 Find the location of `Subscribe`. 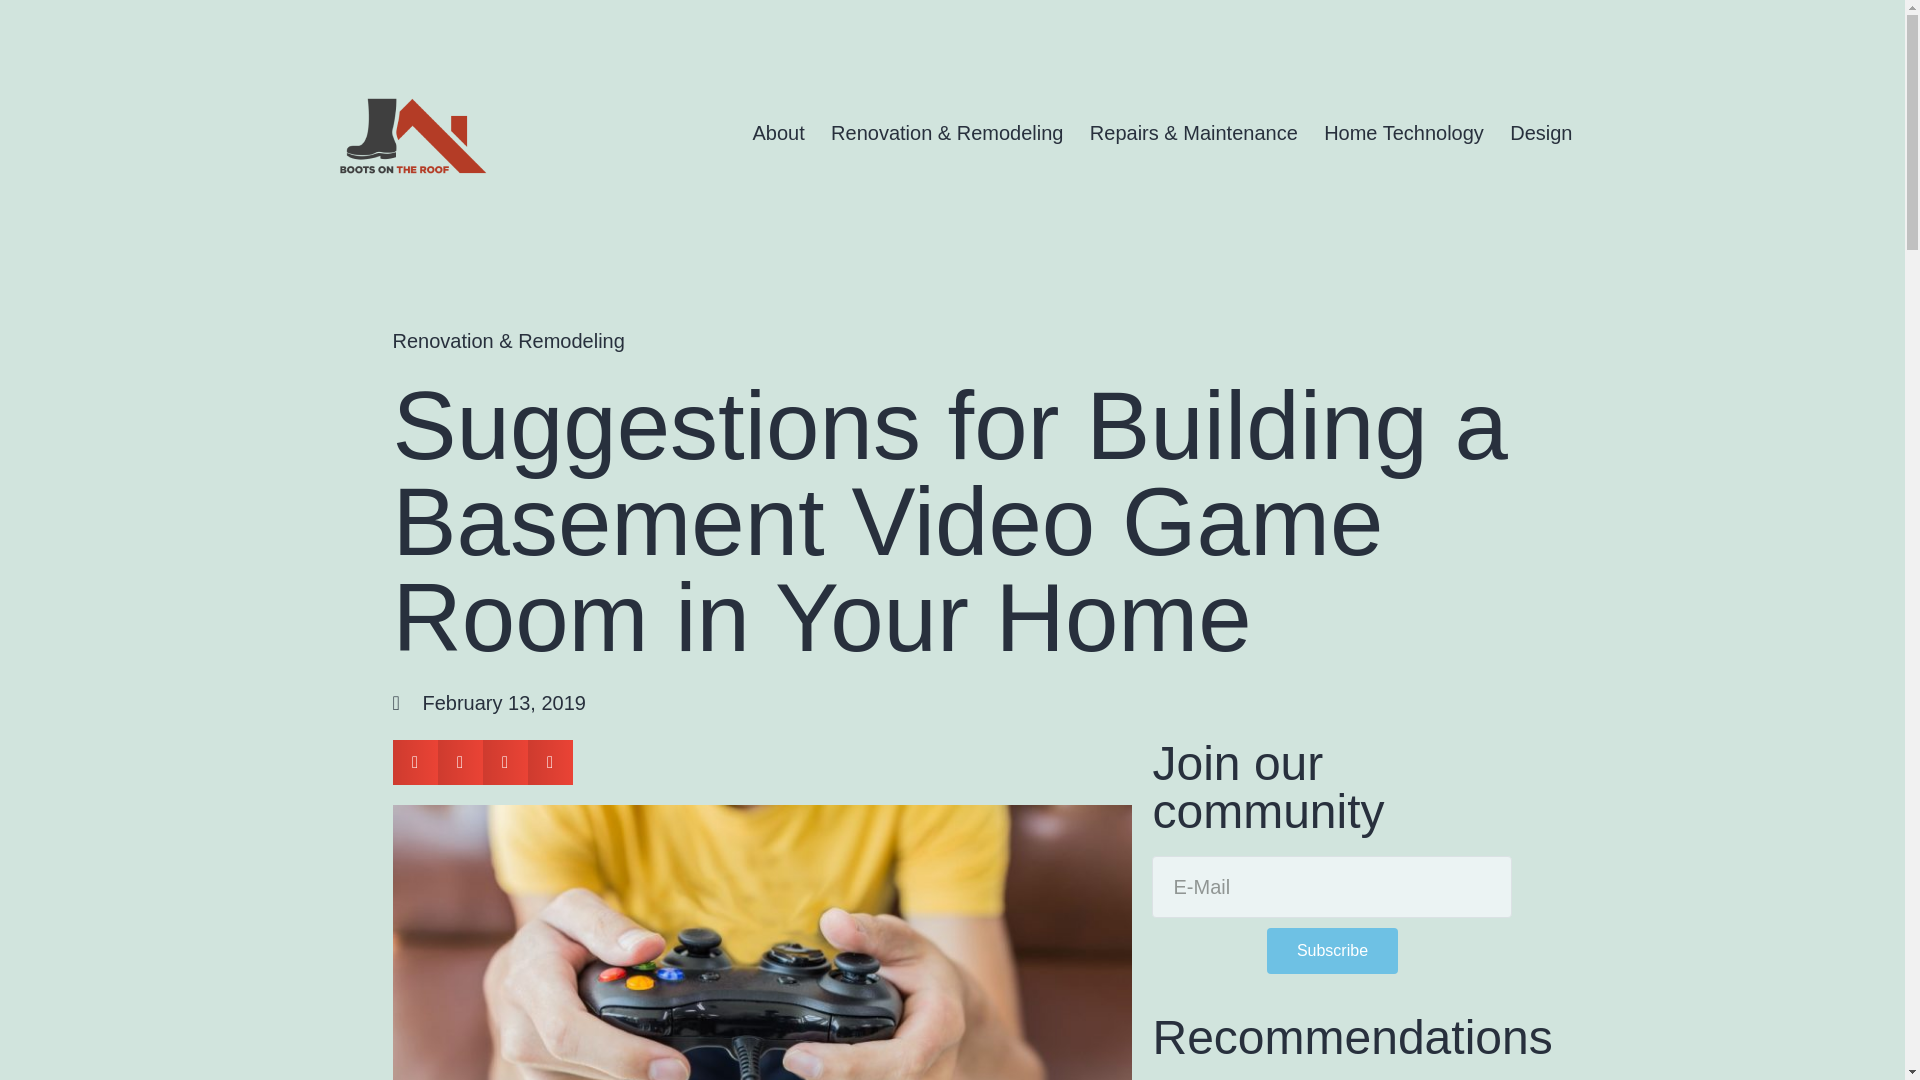

Subscribe is located at coordinates (1332, 950).